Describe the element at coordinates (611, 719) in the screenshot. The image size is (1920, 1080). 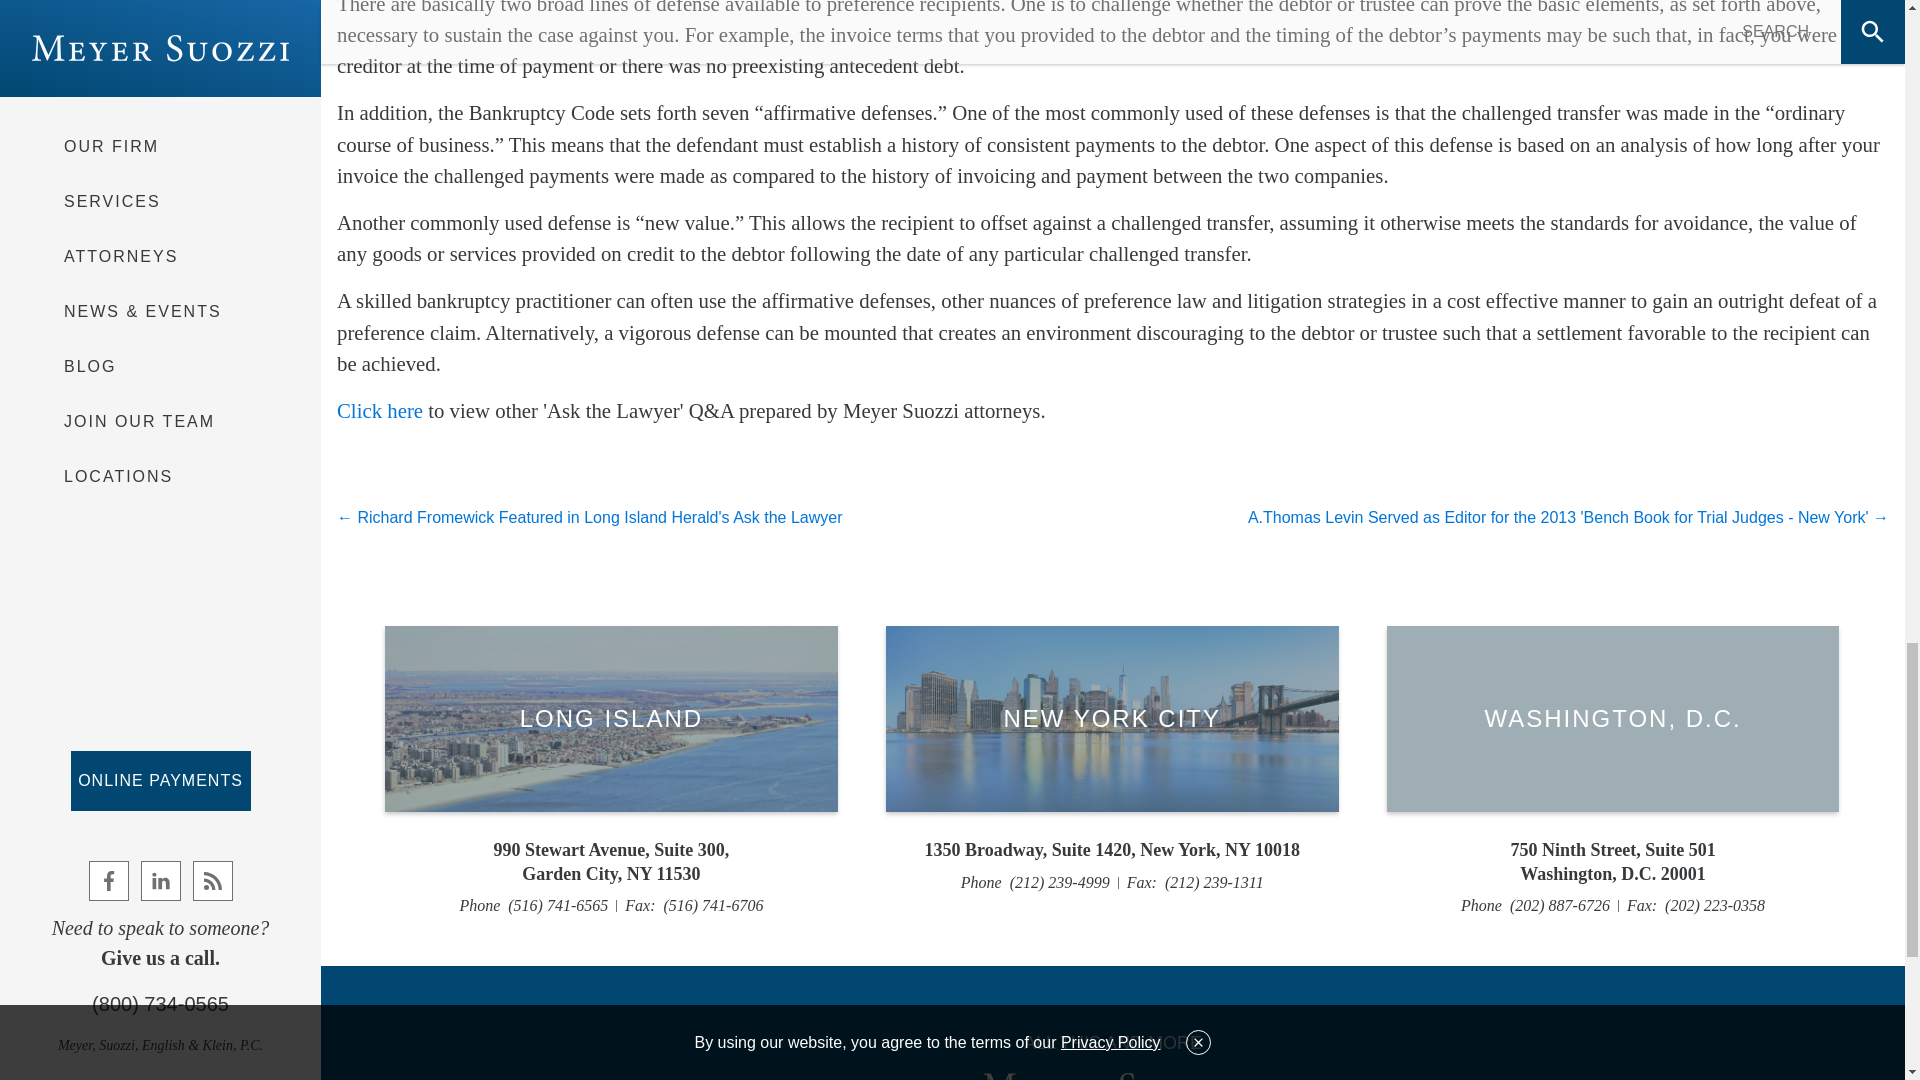
I see `LONG ISLAND` at that location.